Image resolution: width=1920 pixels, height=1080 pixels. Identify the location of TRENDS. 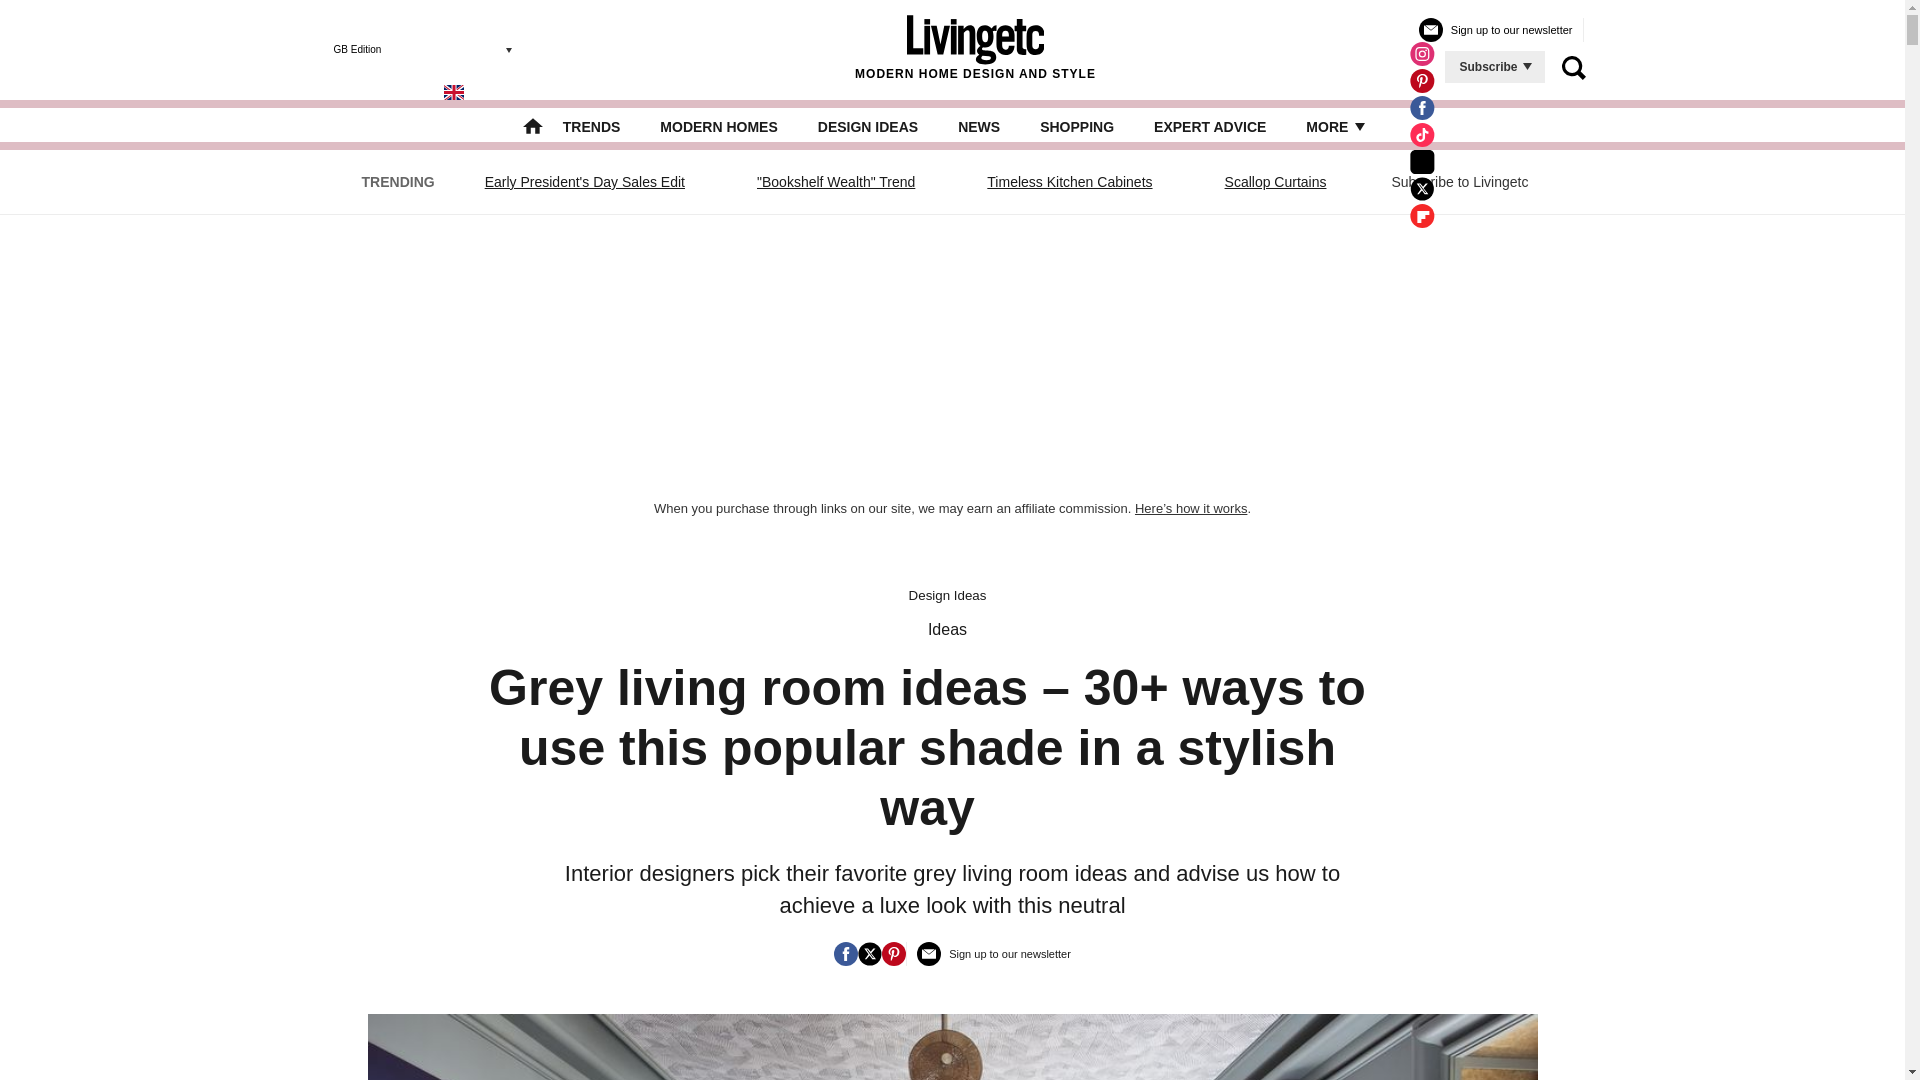
(591, 126).